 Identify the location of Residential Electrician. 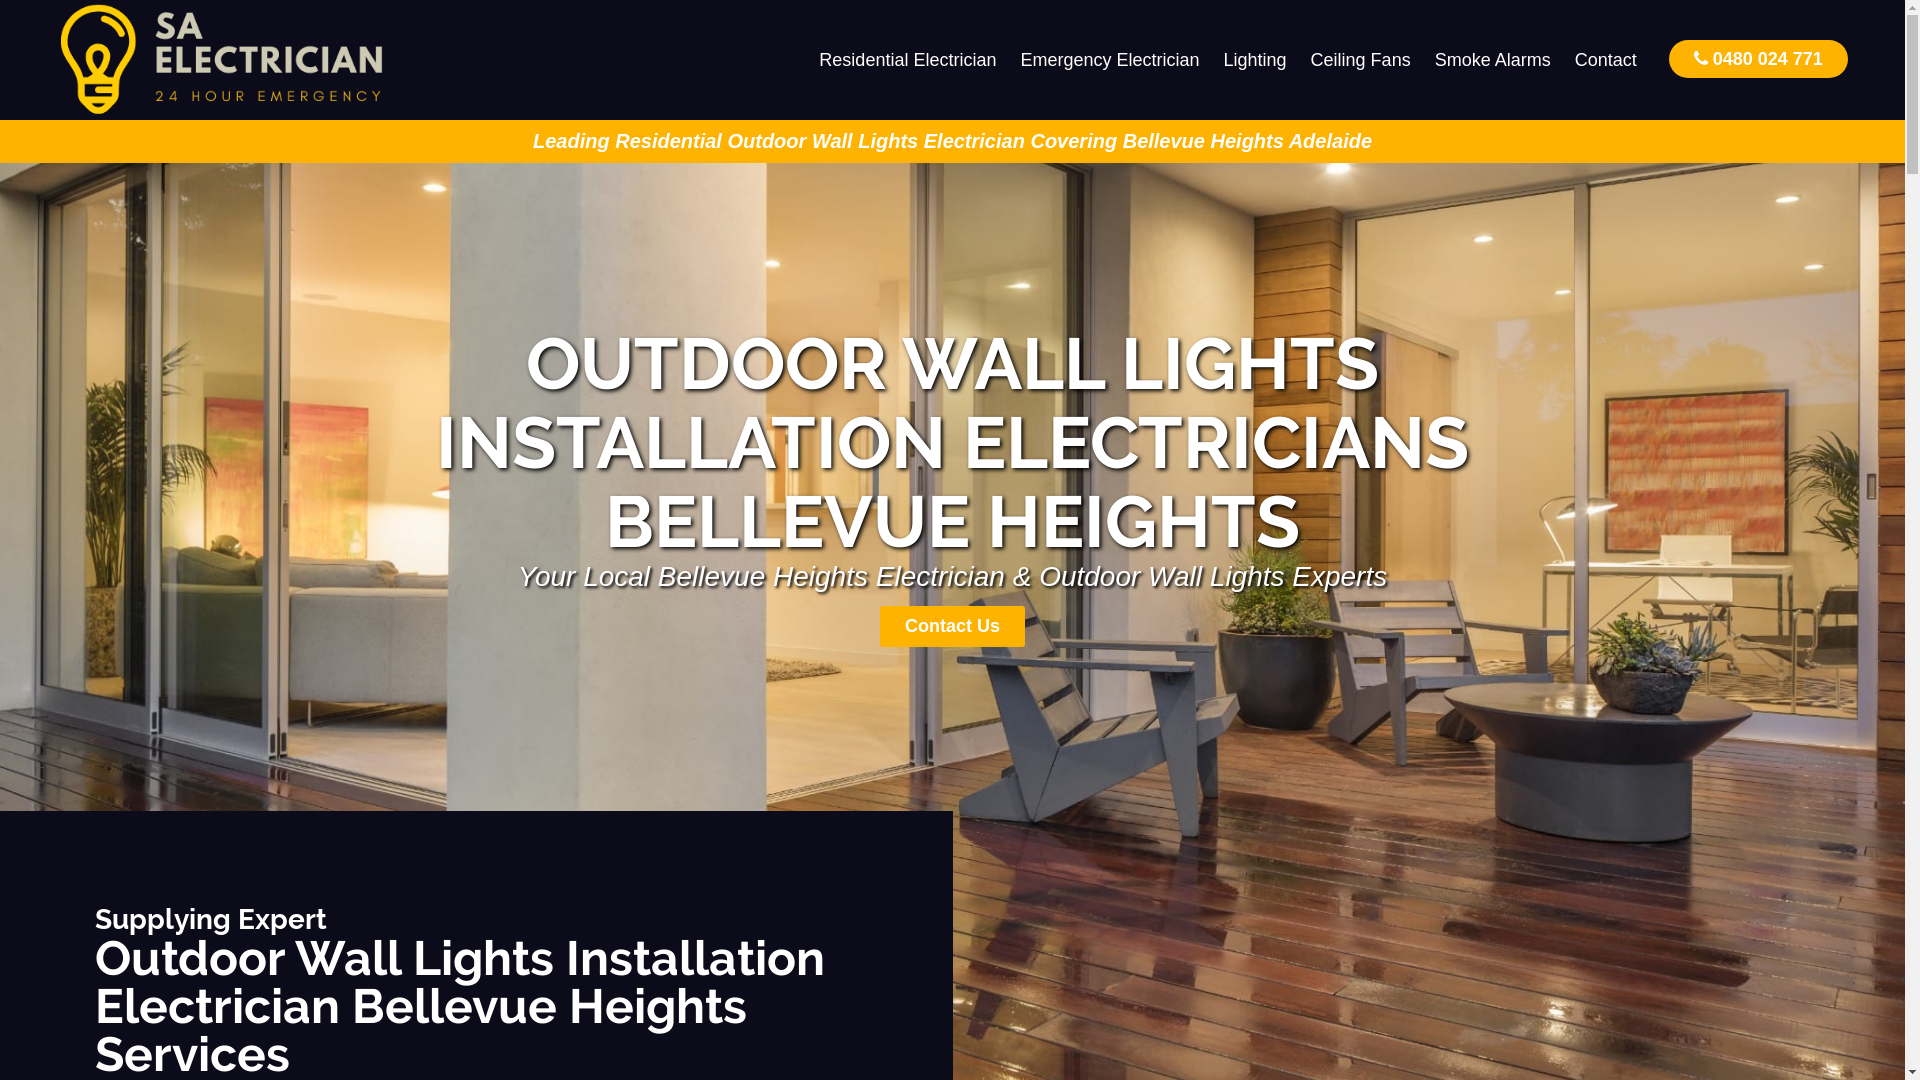
(908, 60).